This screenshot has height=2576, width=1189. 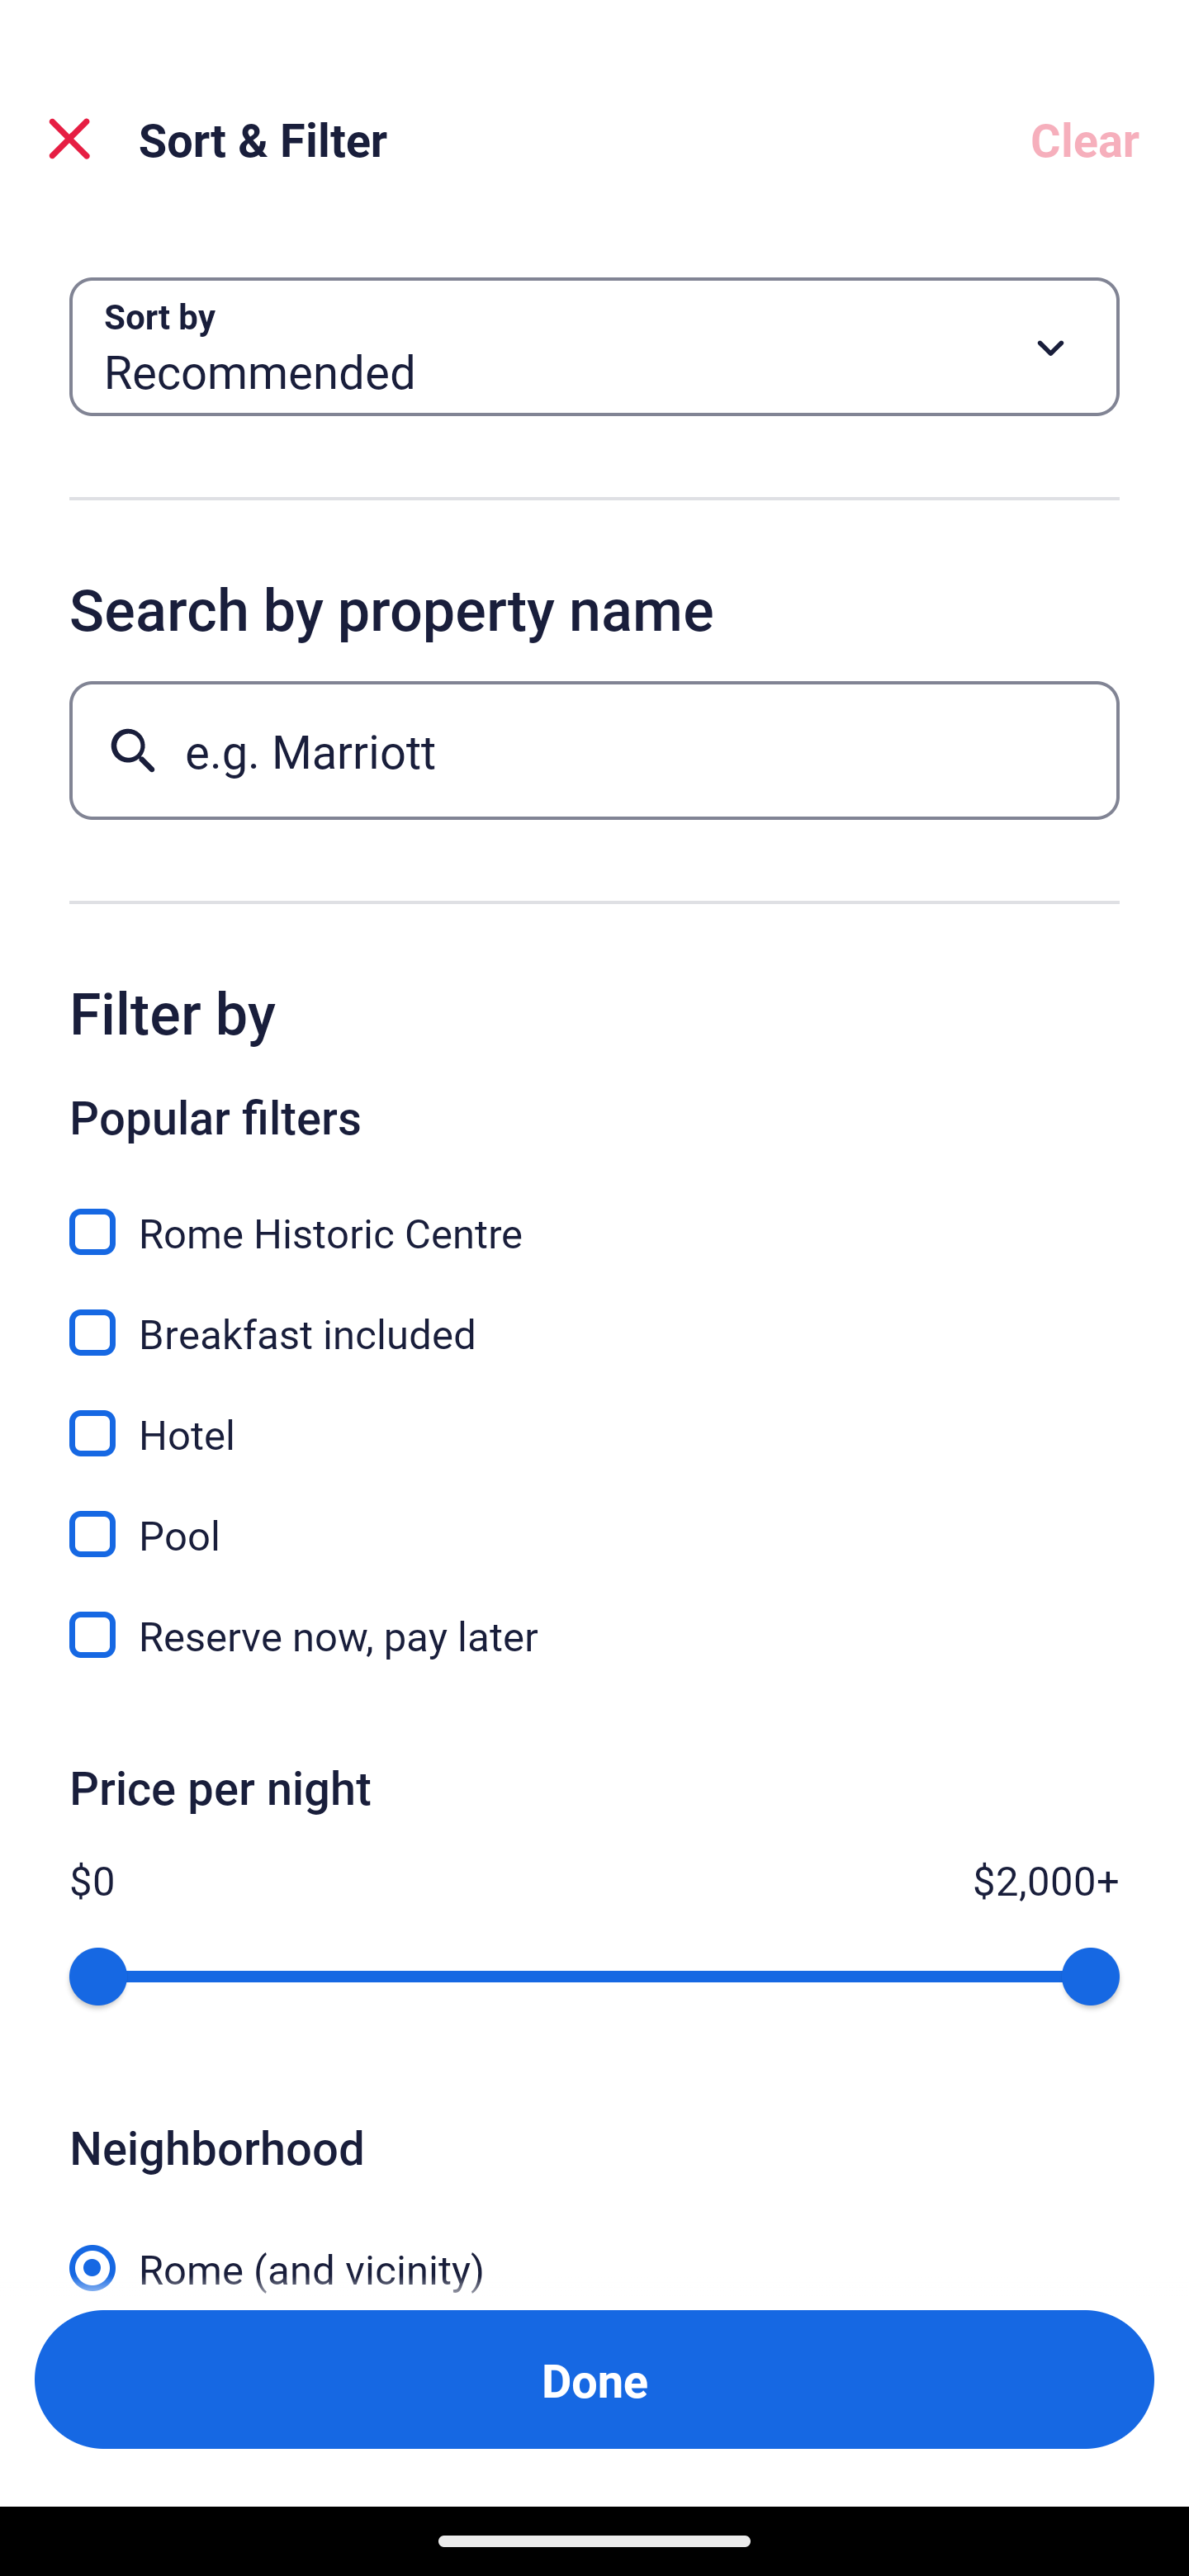 I want to click on Breakfast included, Breakfast included, so click(x=594, y=1314).